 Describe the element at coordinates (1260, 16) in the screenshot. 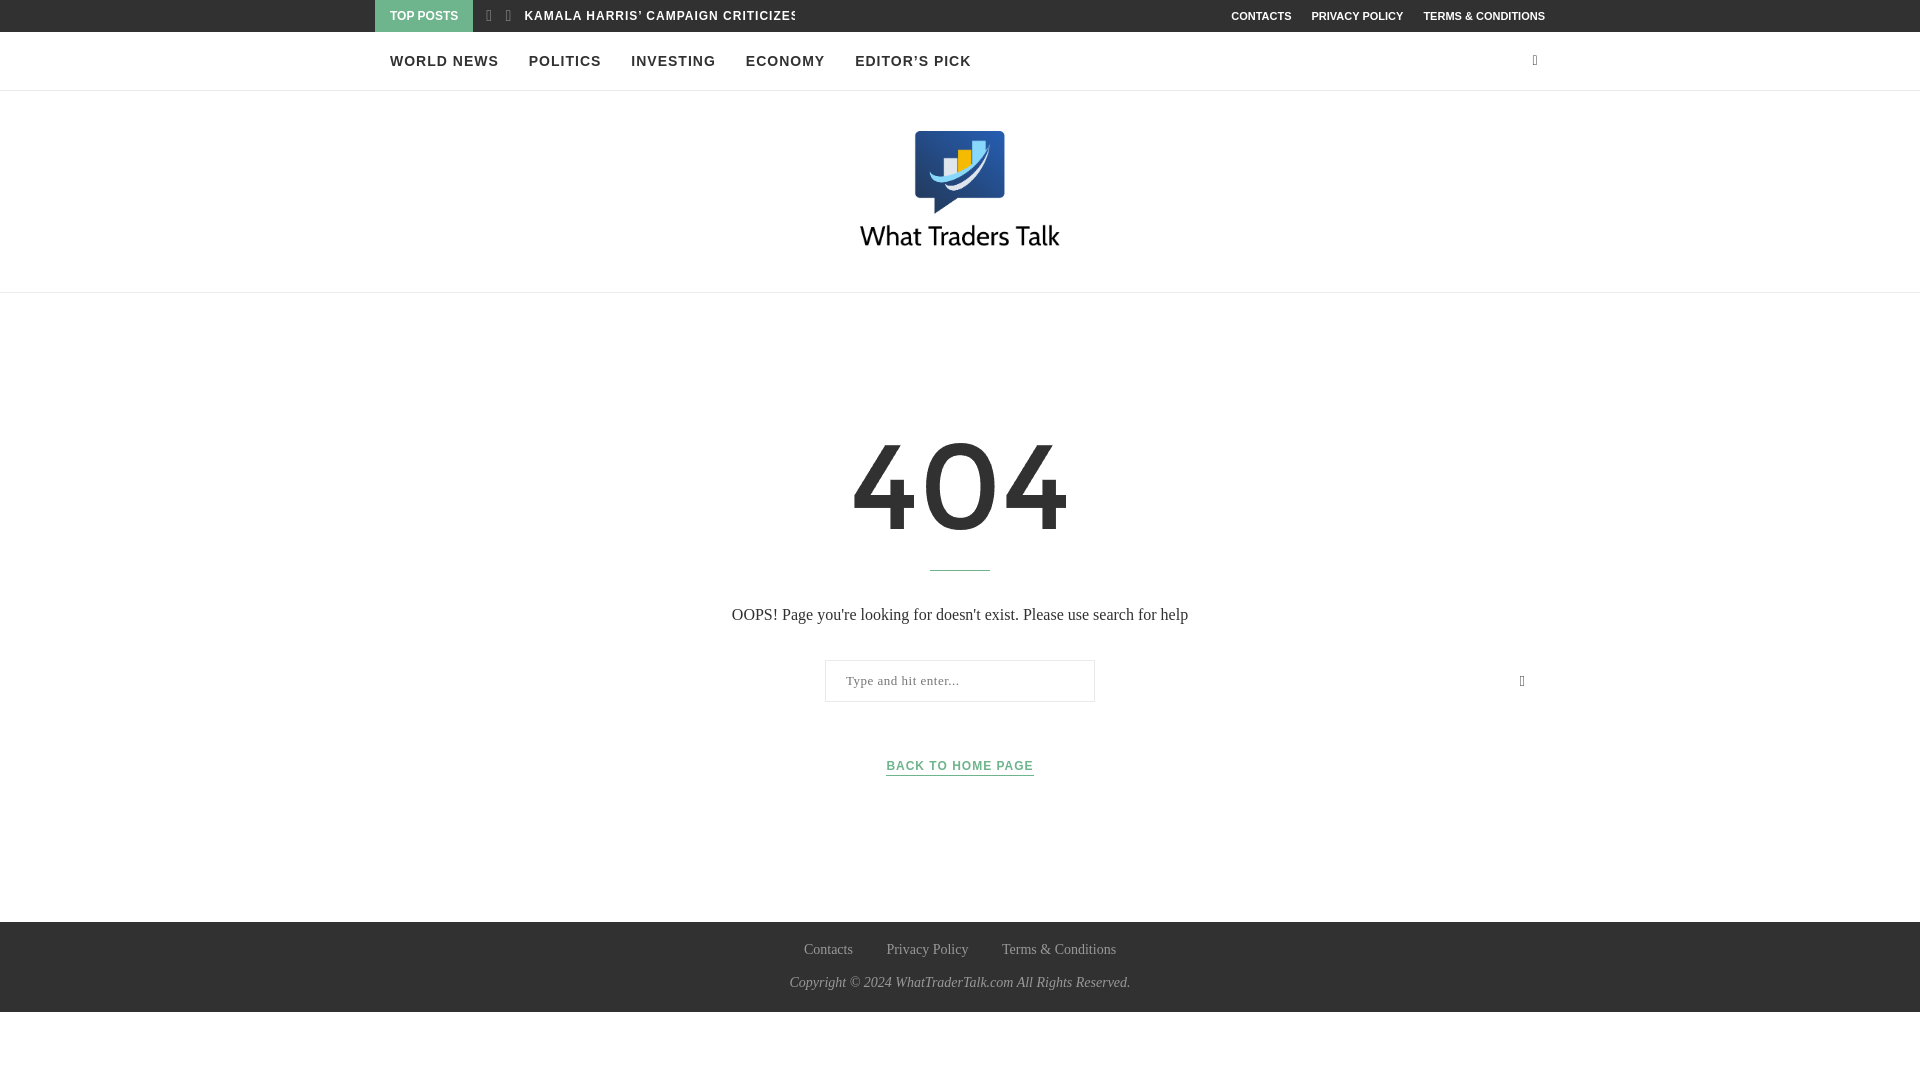

I see `CONTACTS` at that location.